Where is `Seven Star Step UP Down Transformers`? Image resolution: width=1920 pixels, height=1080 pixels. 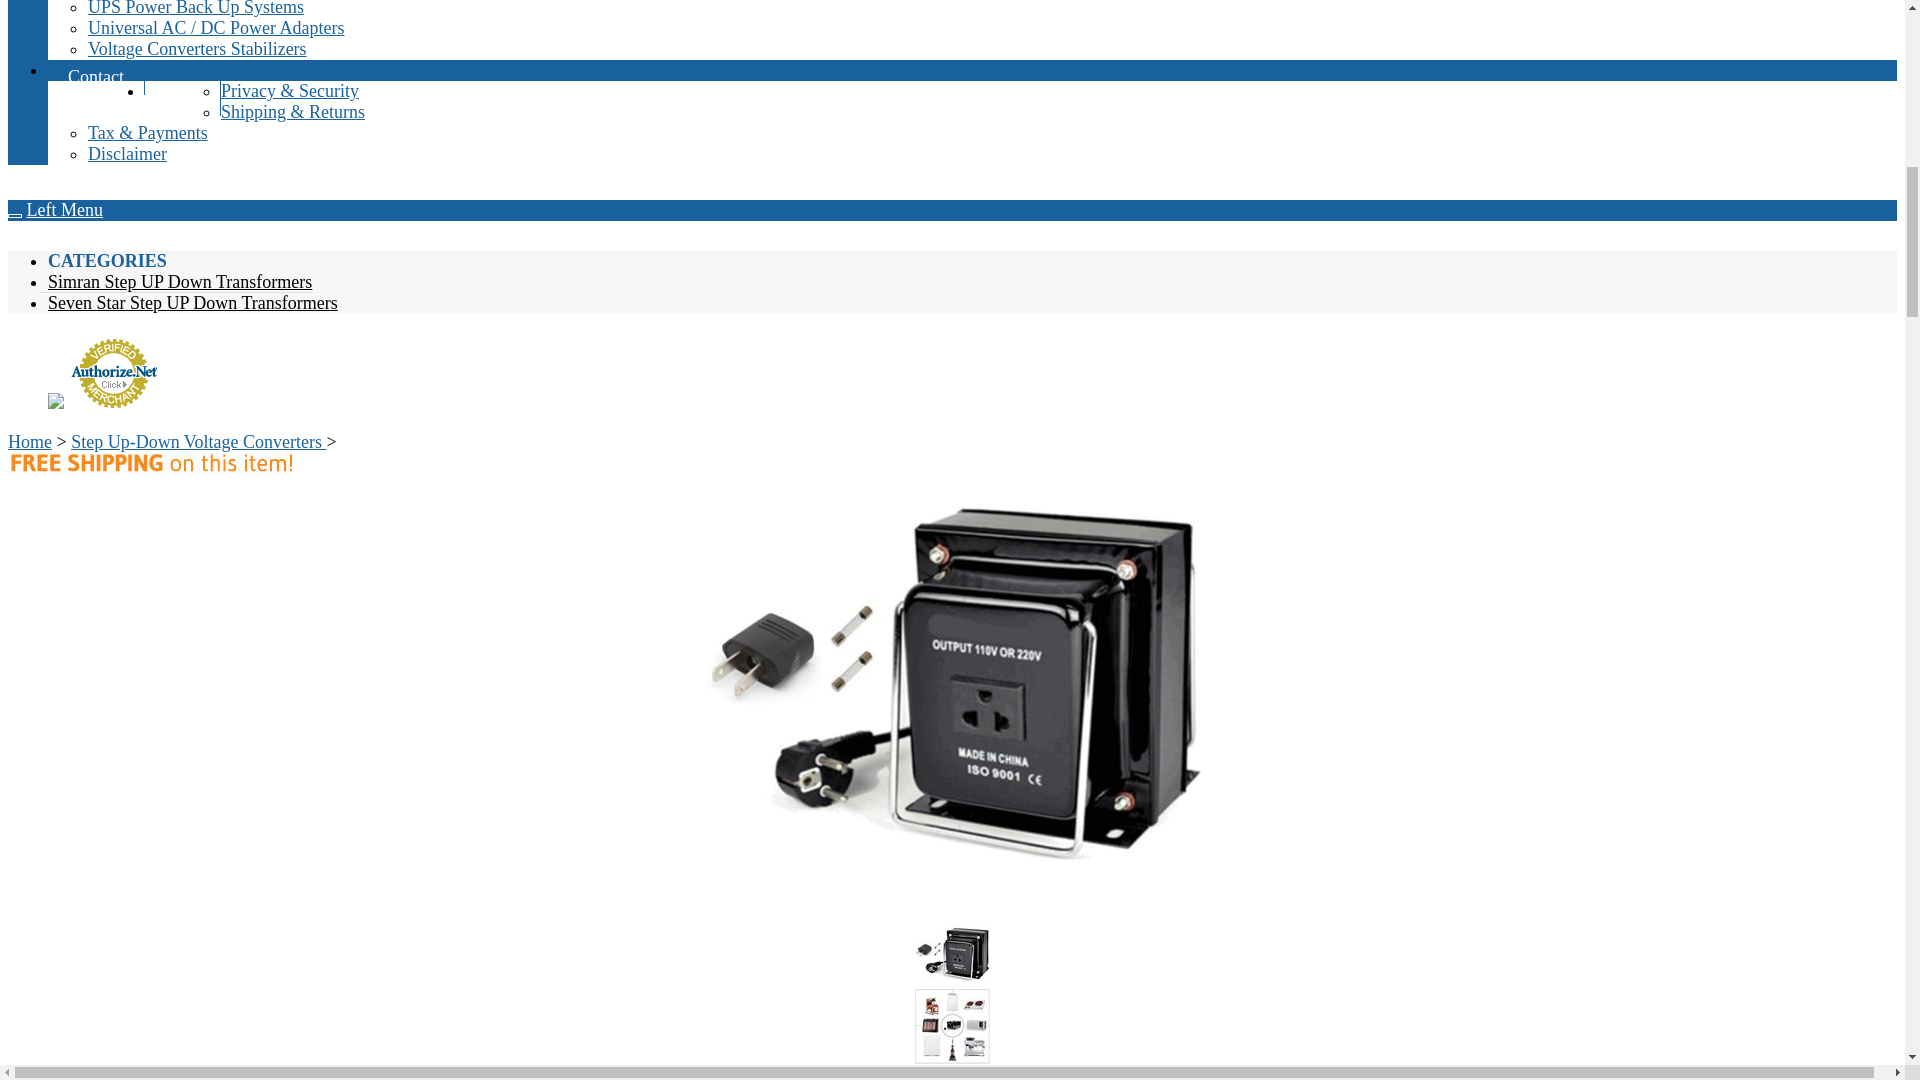
Seven Star Step UP Down Transformers is located at coordinates (188, 302).